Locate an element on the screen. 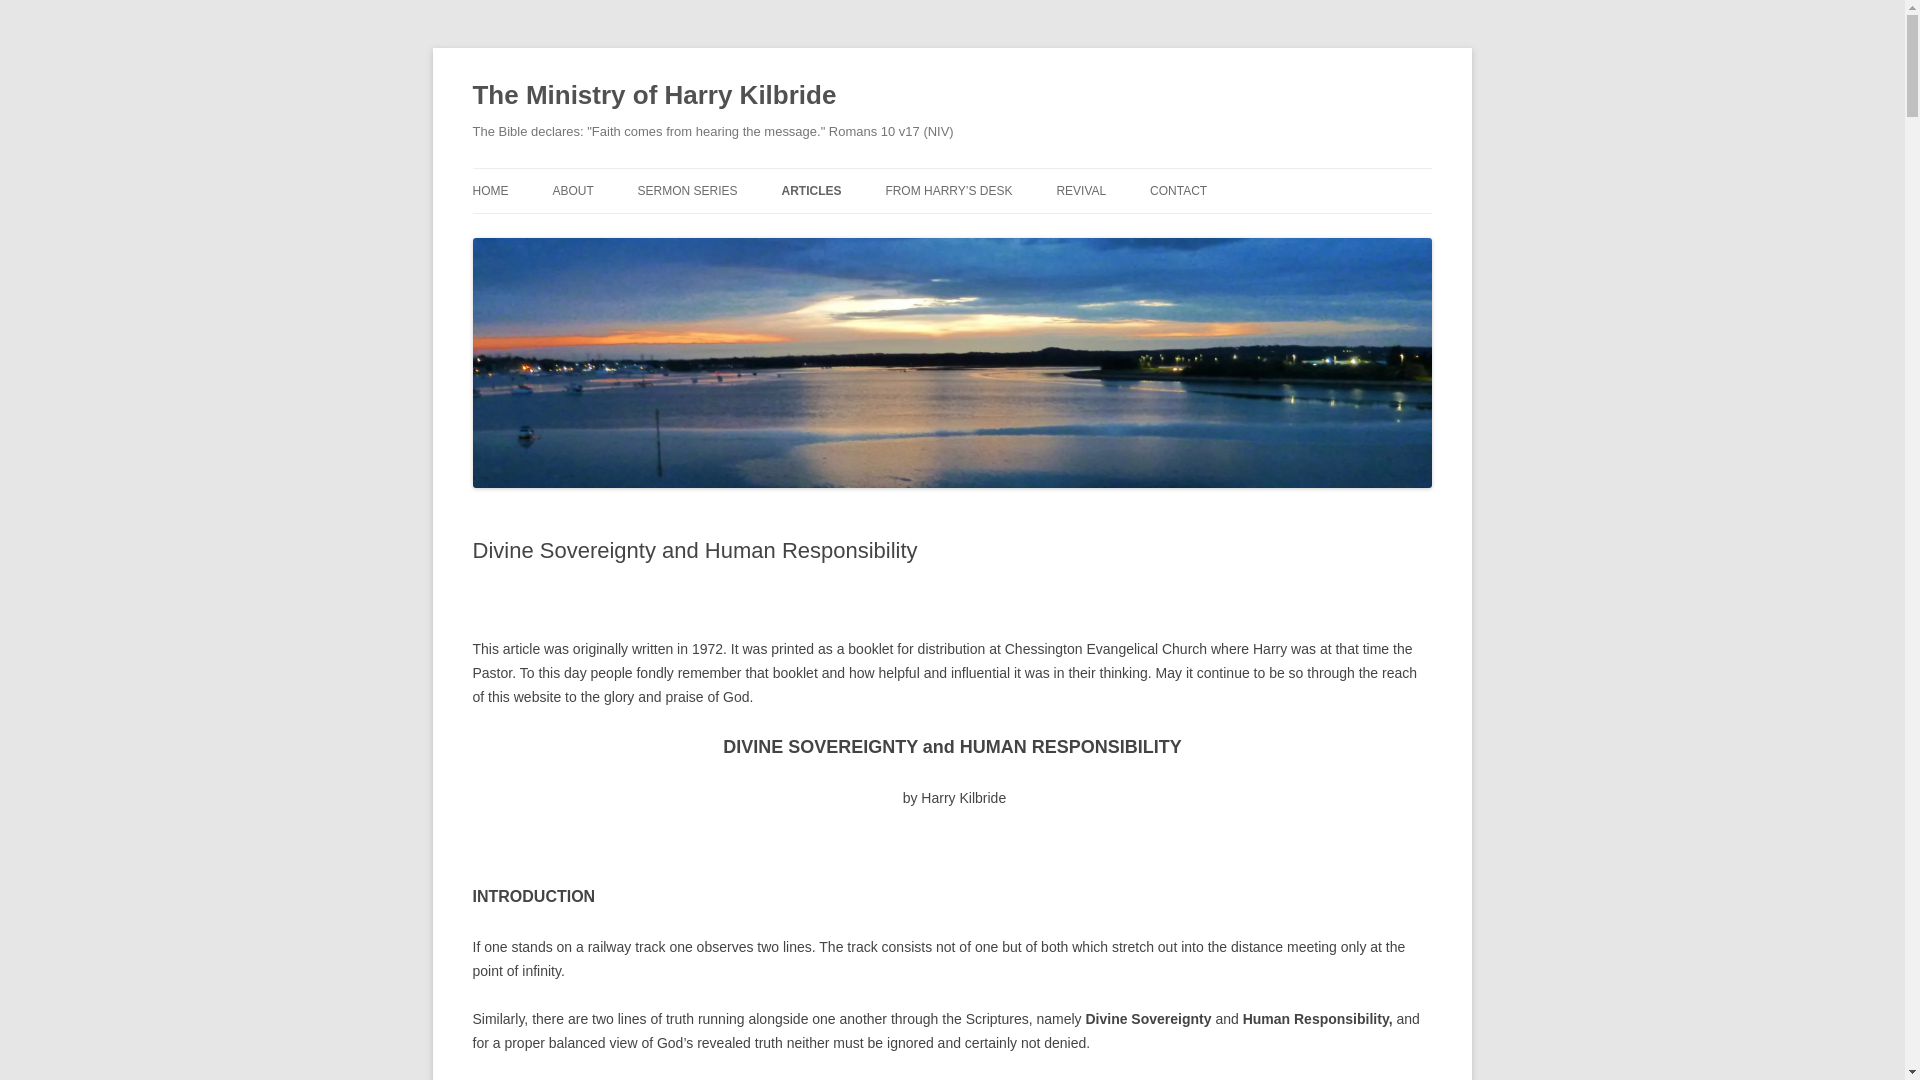 The height and width of the screenshot is (1080, 1920). The Ministry of Harry Kilbride is located at coordinates (654, 96).